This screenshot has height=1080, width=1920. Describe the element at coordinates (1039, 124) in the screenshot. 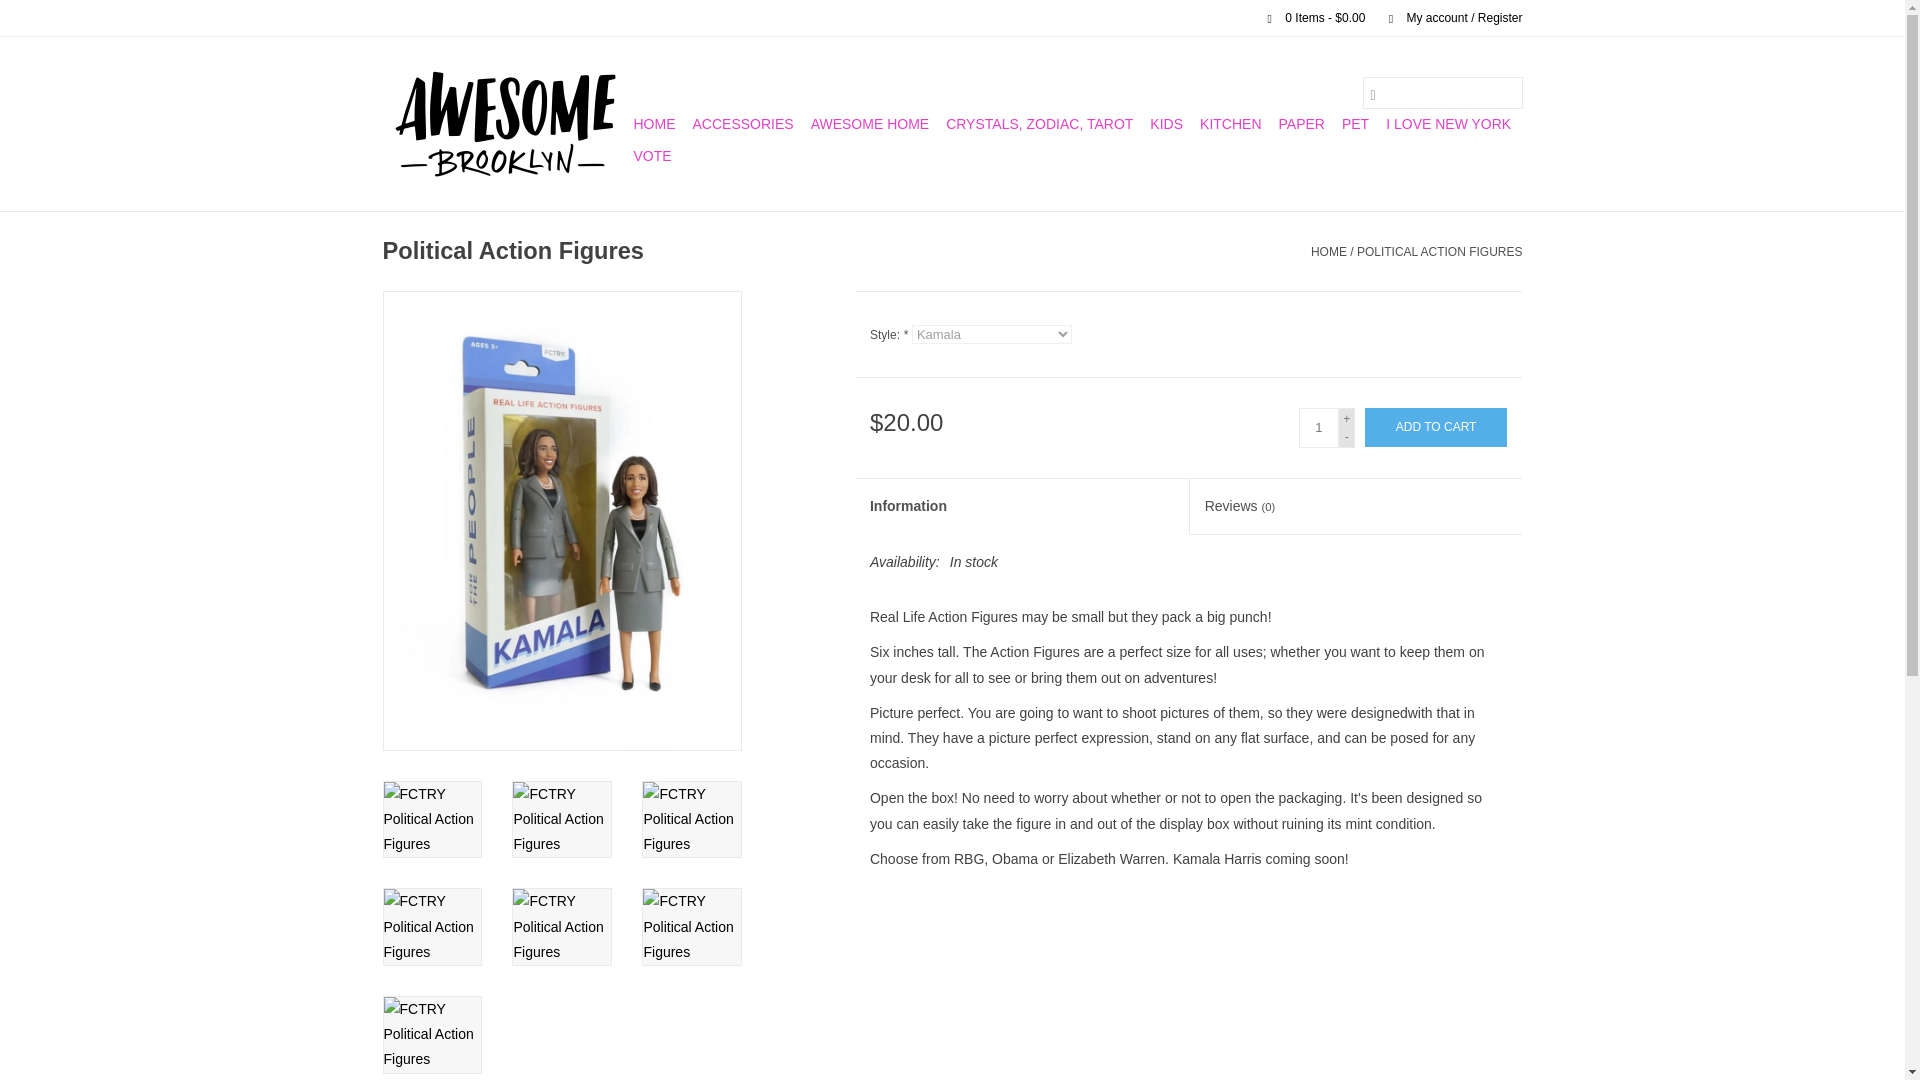

I see `CRYSTALS, ZODIAC, TAROT` at that location.